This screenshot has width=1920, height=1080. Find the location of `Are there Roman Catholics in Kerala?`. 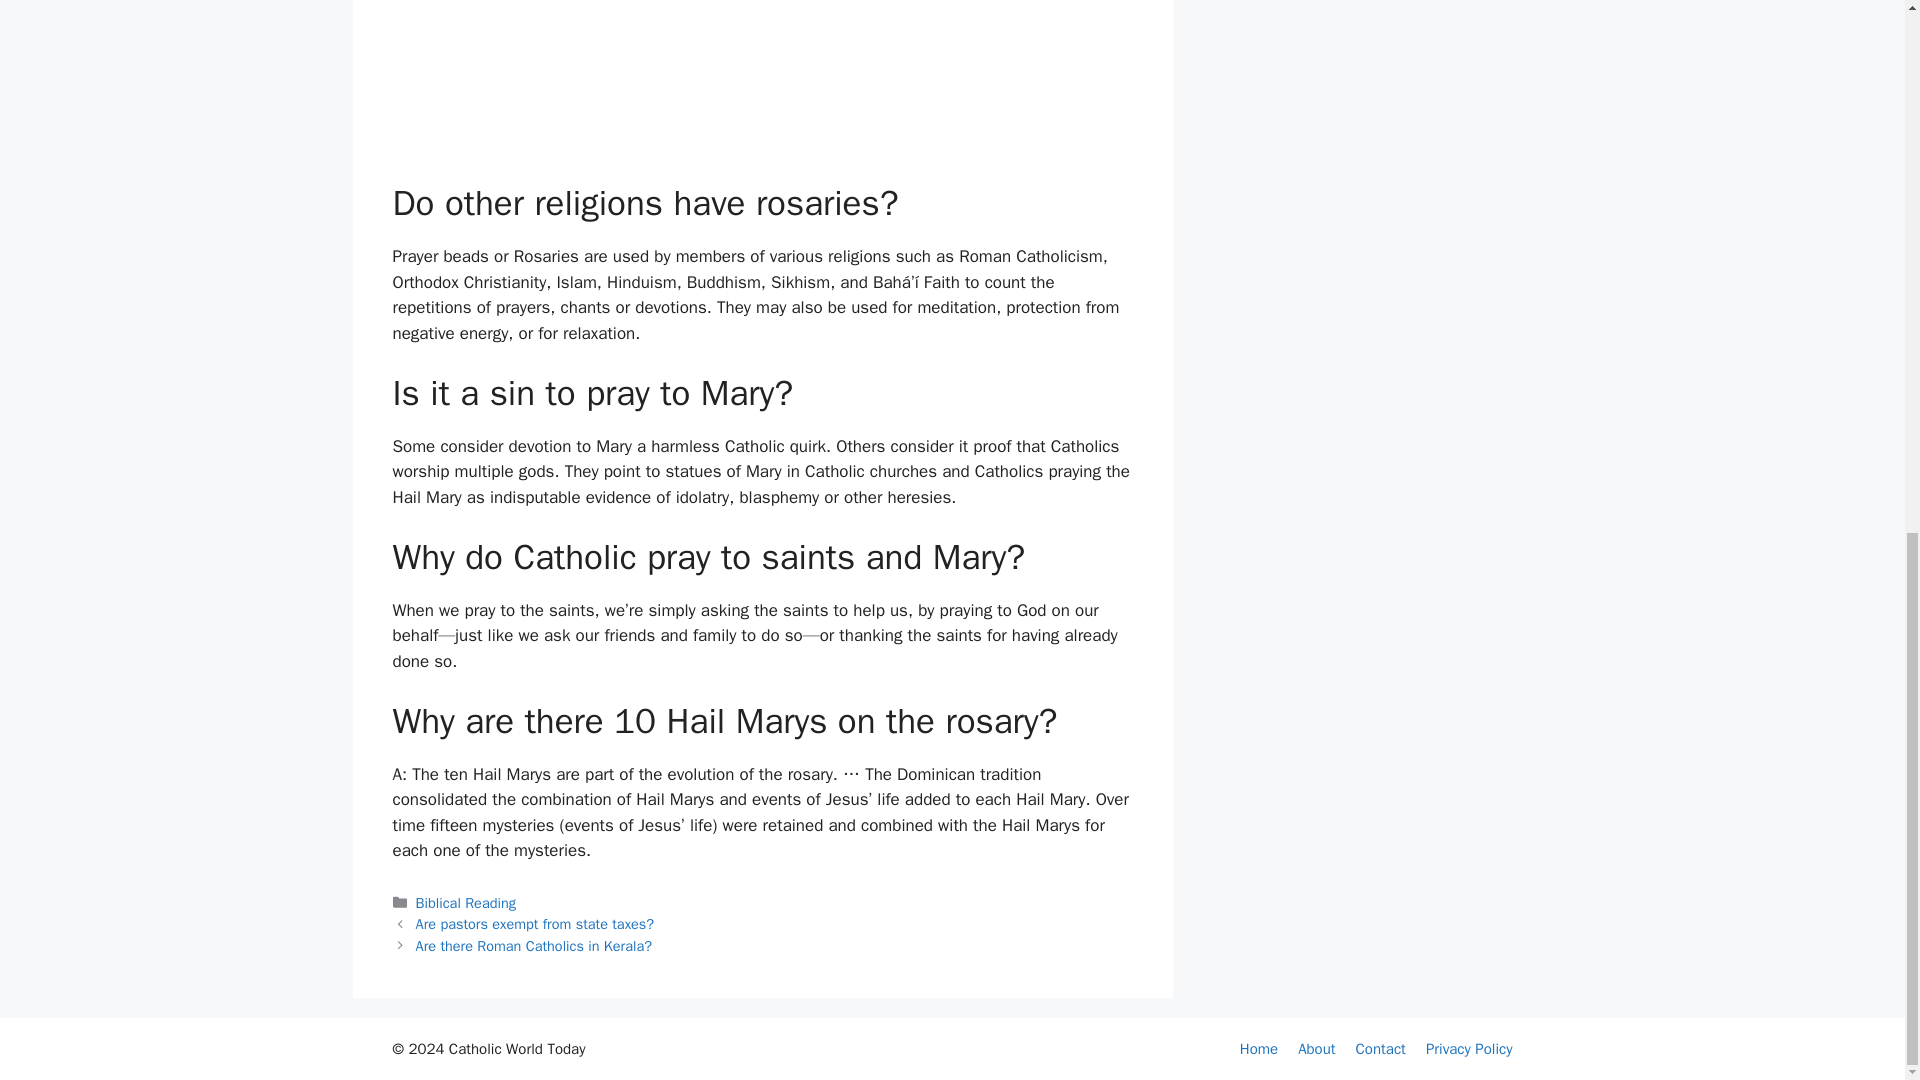

Are there Roman Catholics in Kerala? is located at coordinates (534, 946).